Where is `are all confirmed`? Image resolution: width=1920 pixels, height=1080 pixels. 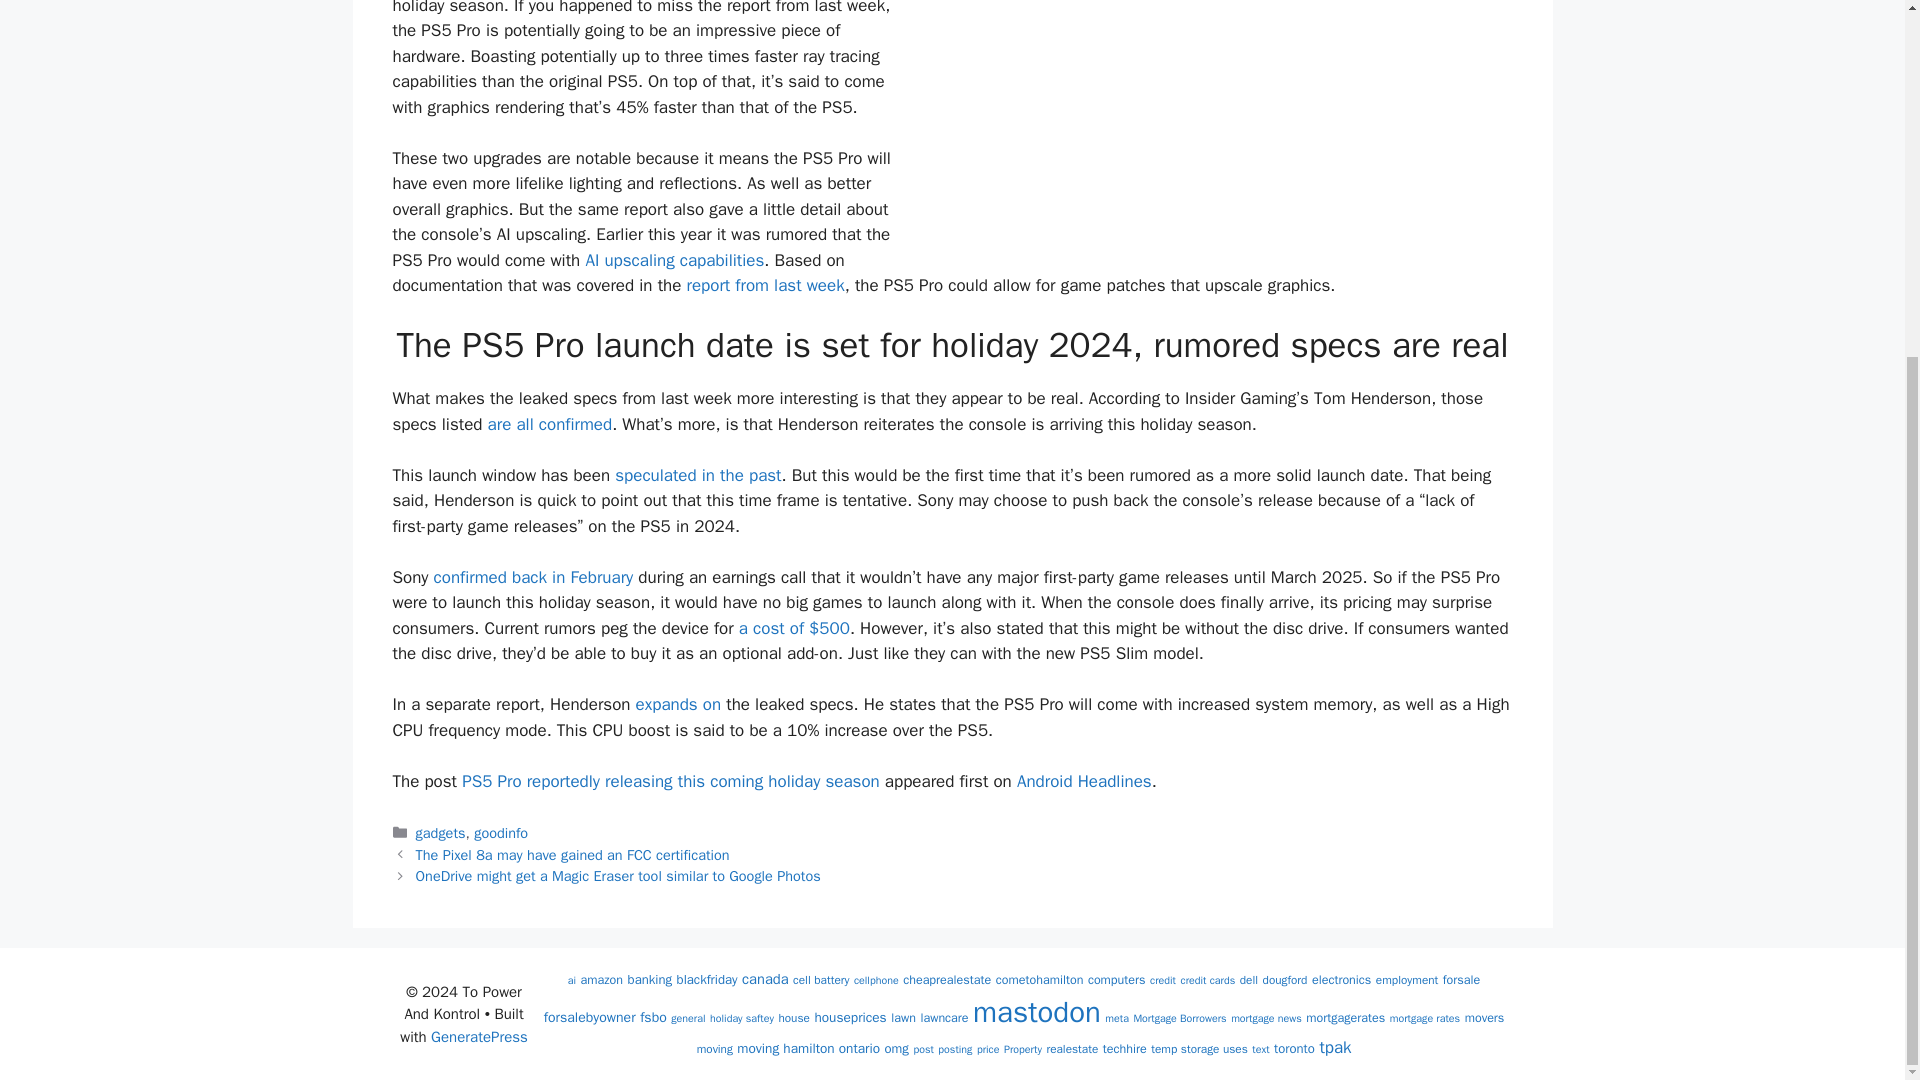
are all confirmed is located at coordinates (550, 424).